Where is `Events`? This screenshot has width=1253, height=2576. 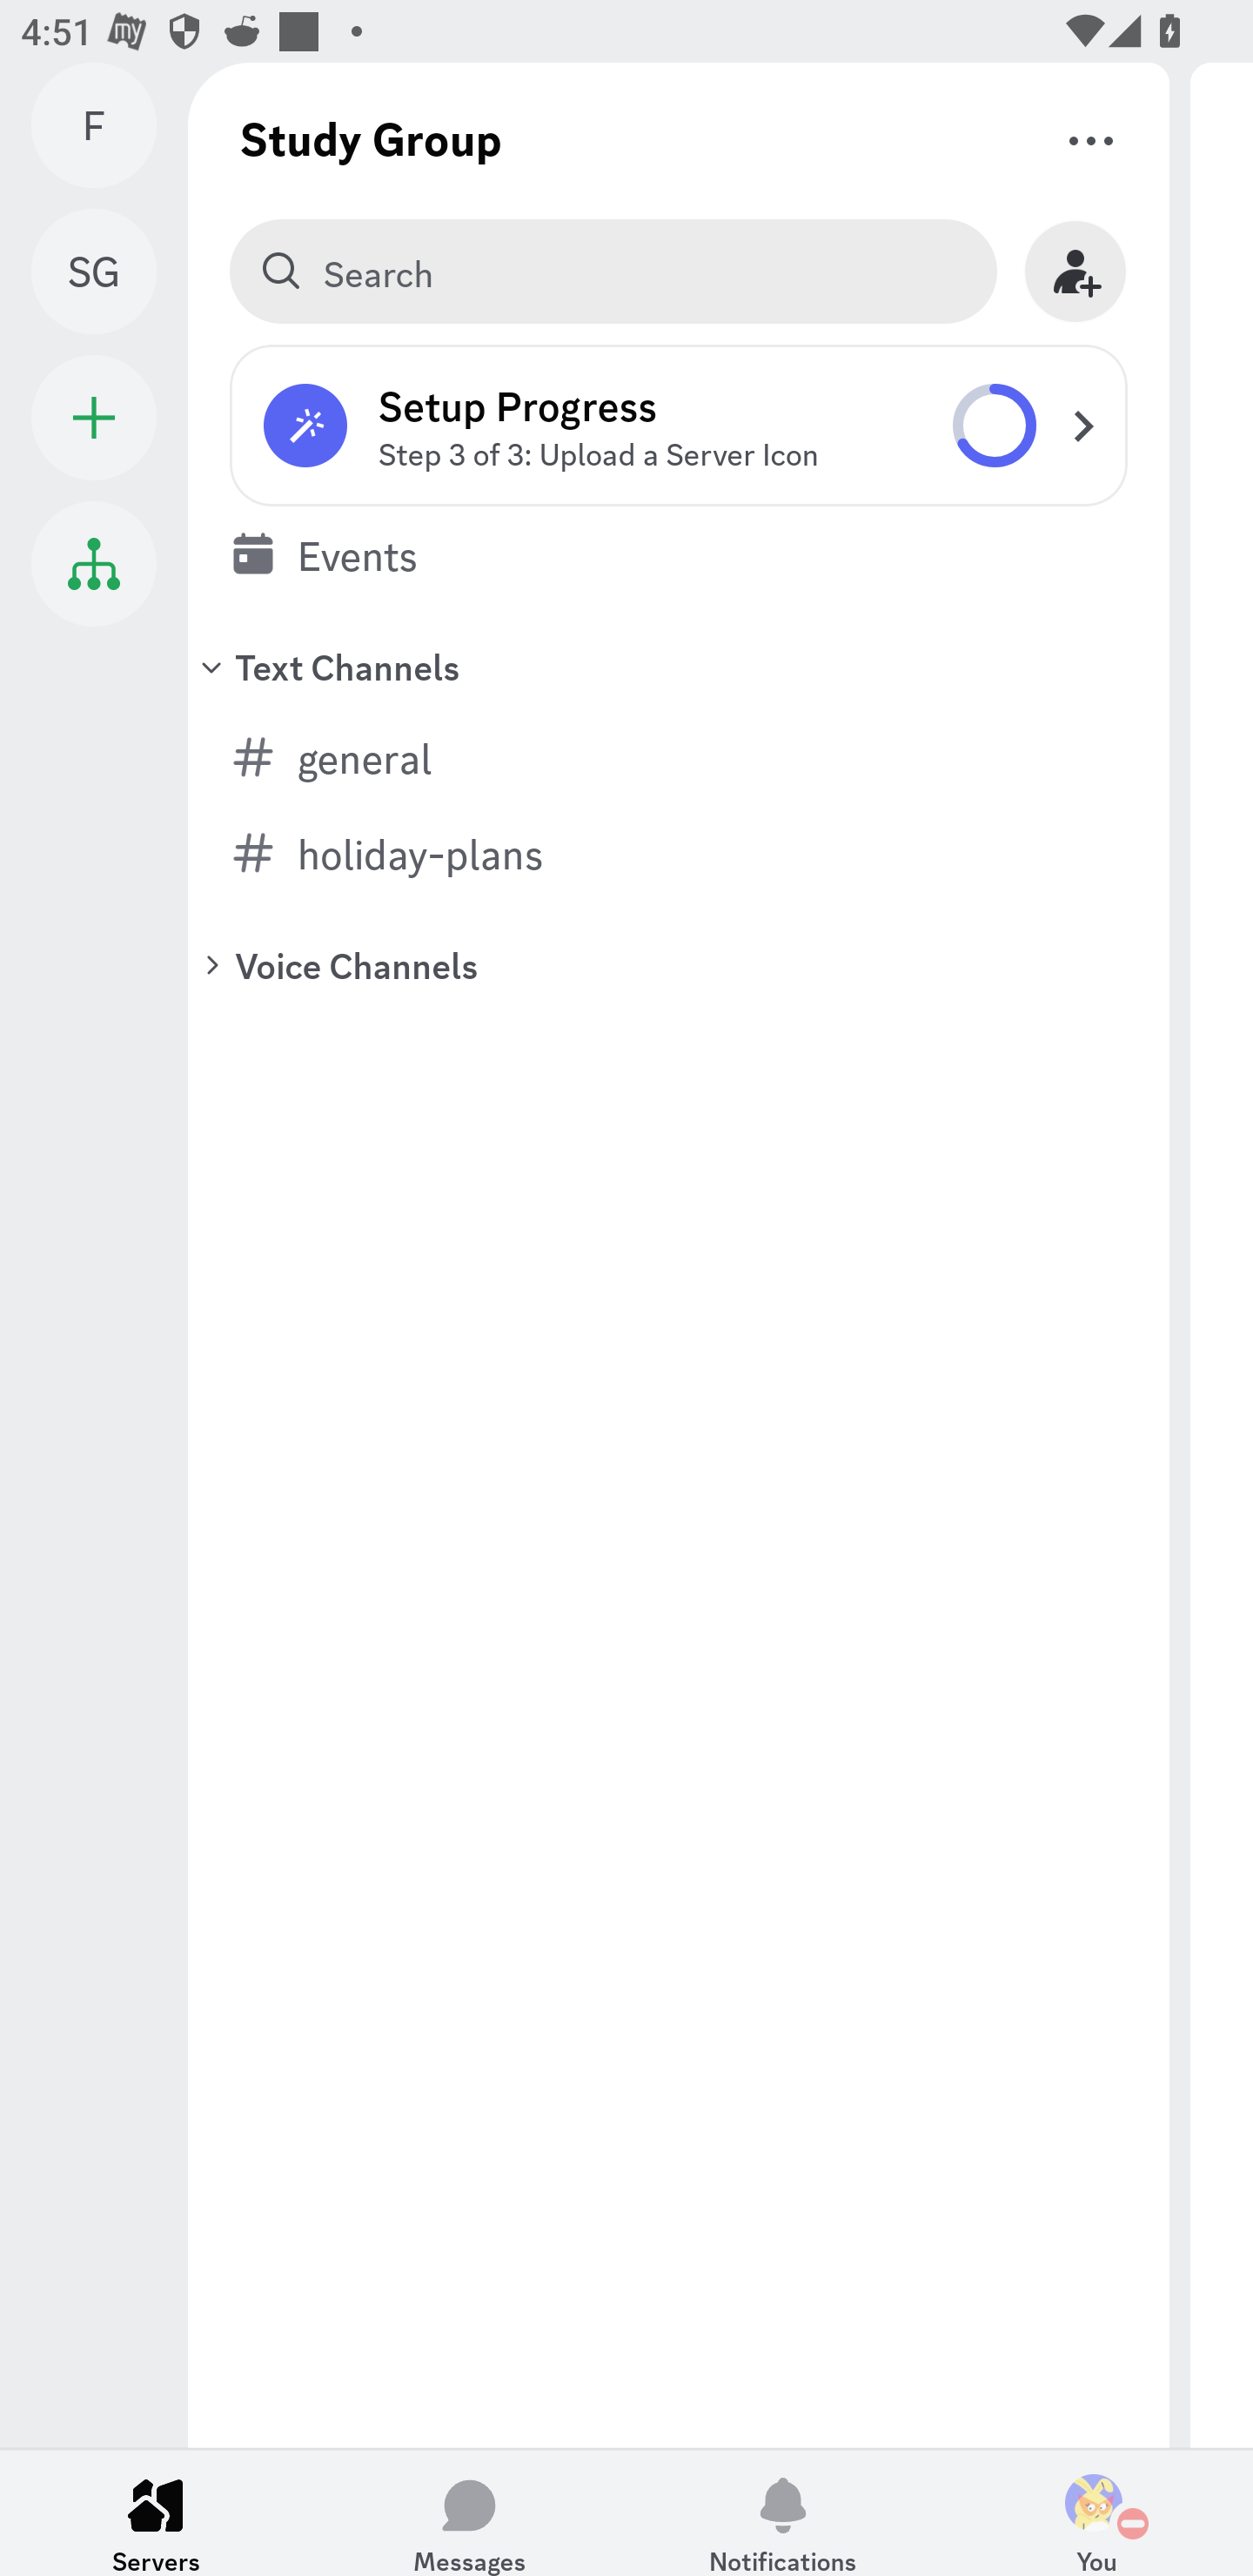 Events is located at coordinates (679, 553).